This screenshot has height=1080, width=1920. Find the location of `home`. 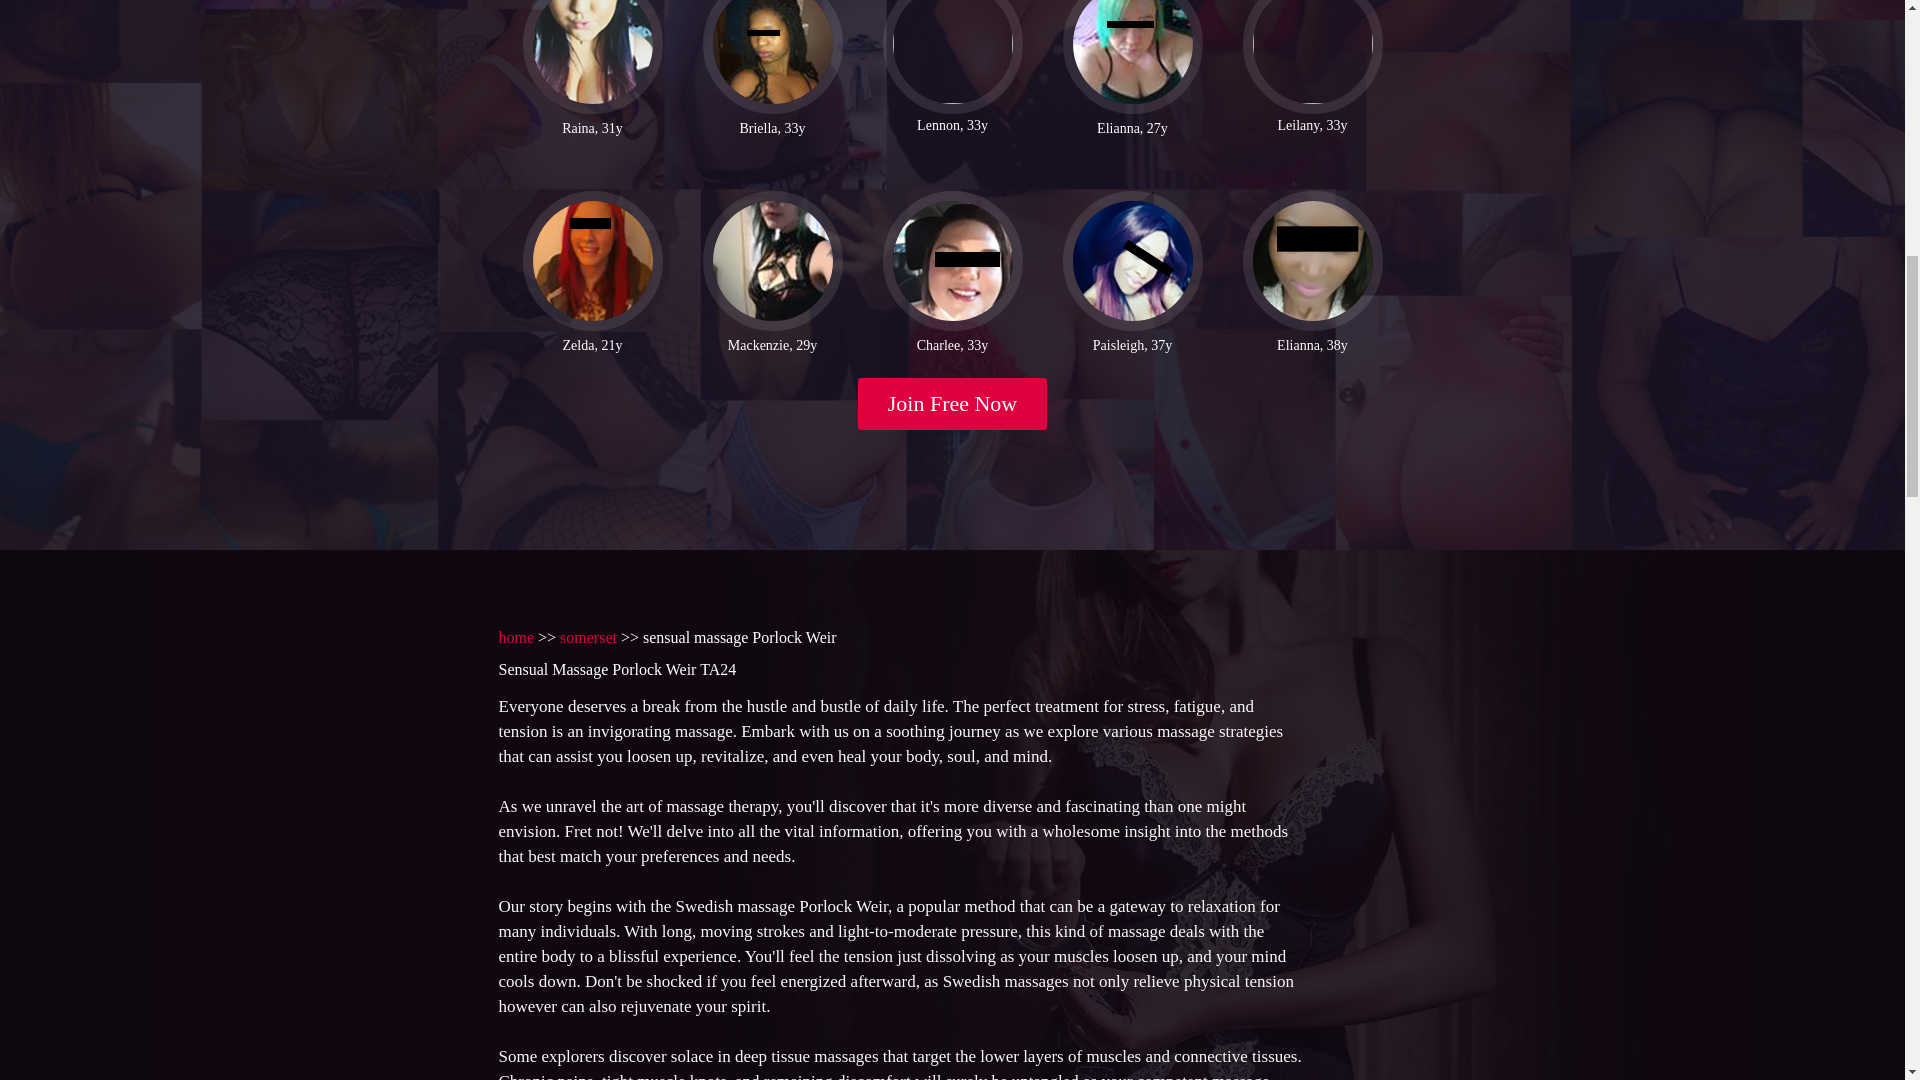

home is located at coordinates (515, 636).